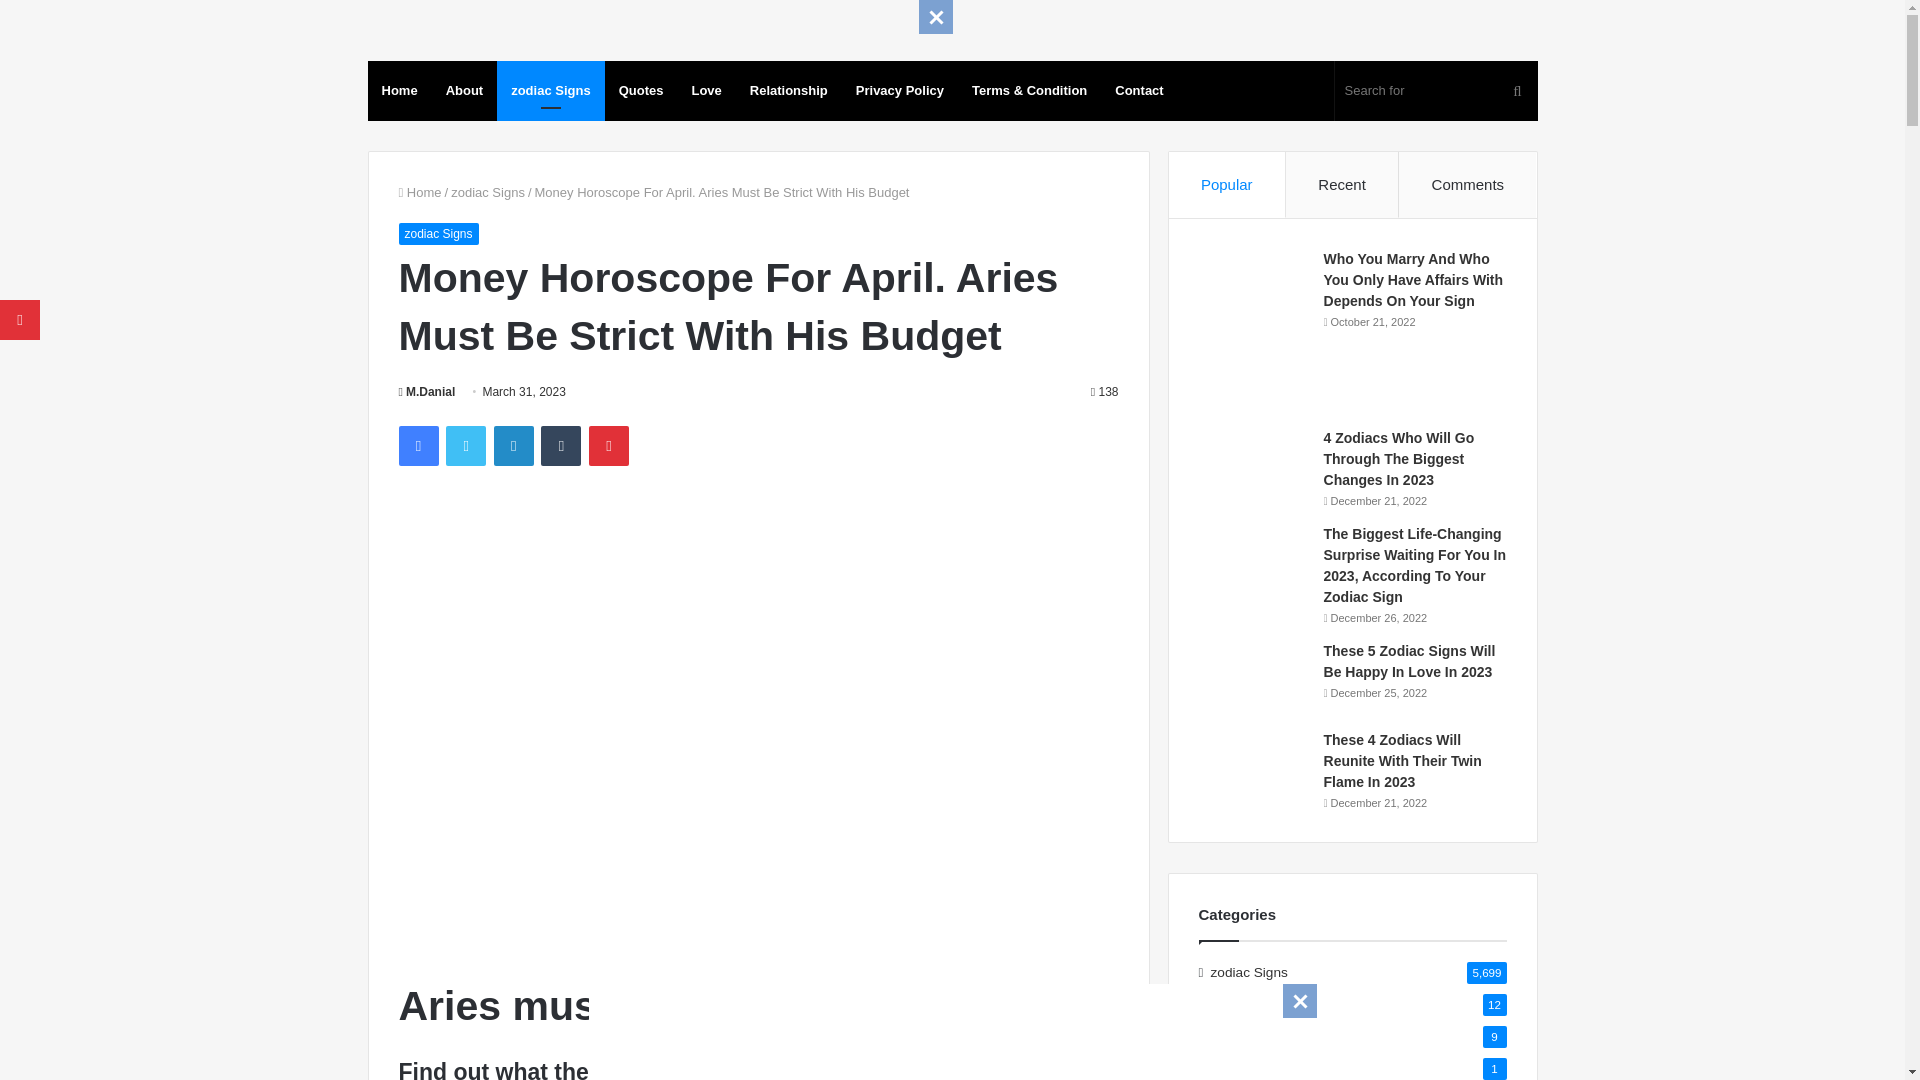 The width and height of the screenshot is (1920, 1080). What do you see at coordinates (1138, 90) in the screenshot?
I see `Contact` at bounding box center [1138, 90].